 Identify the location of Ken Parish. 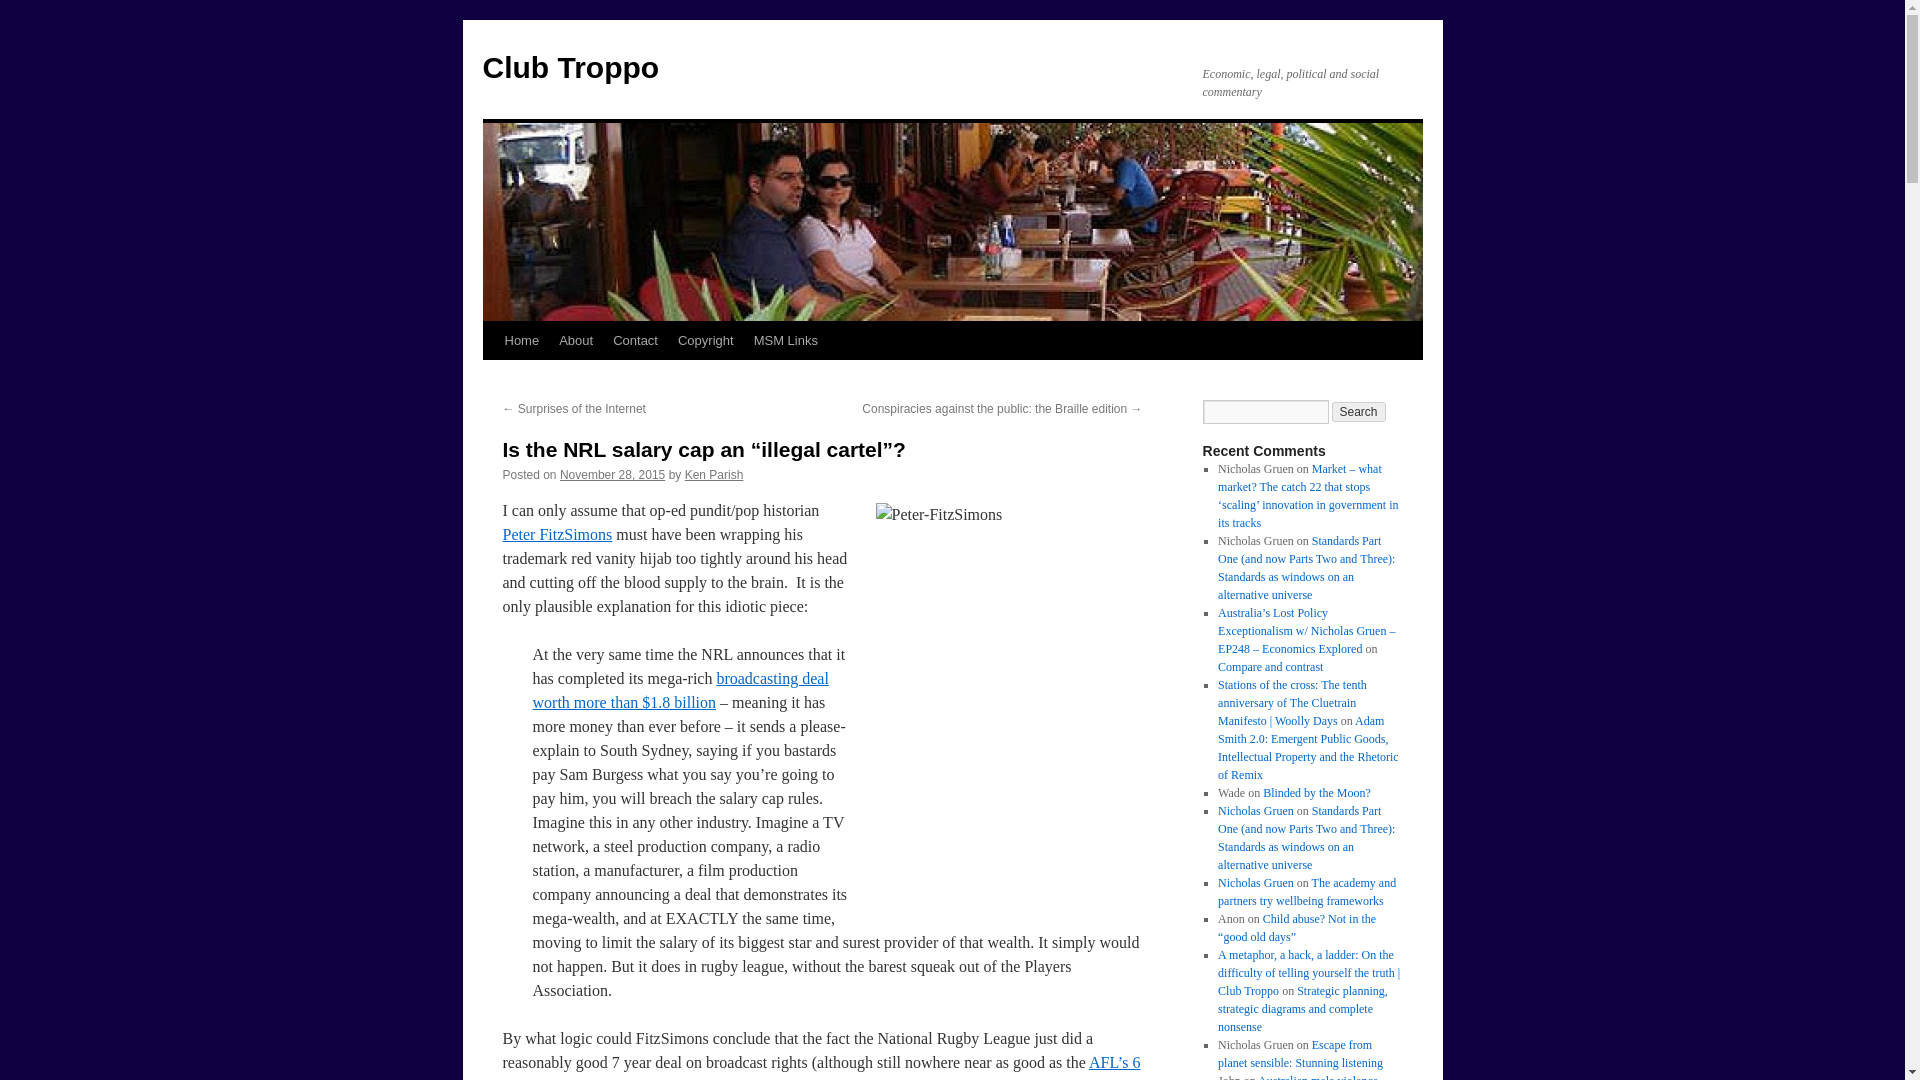
(714, 474).